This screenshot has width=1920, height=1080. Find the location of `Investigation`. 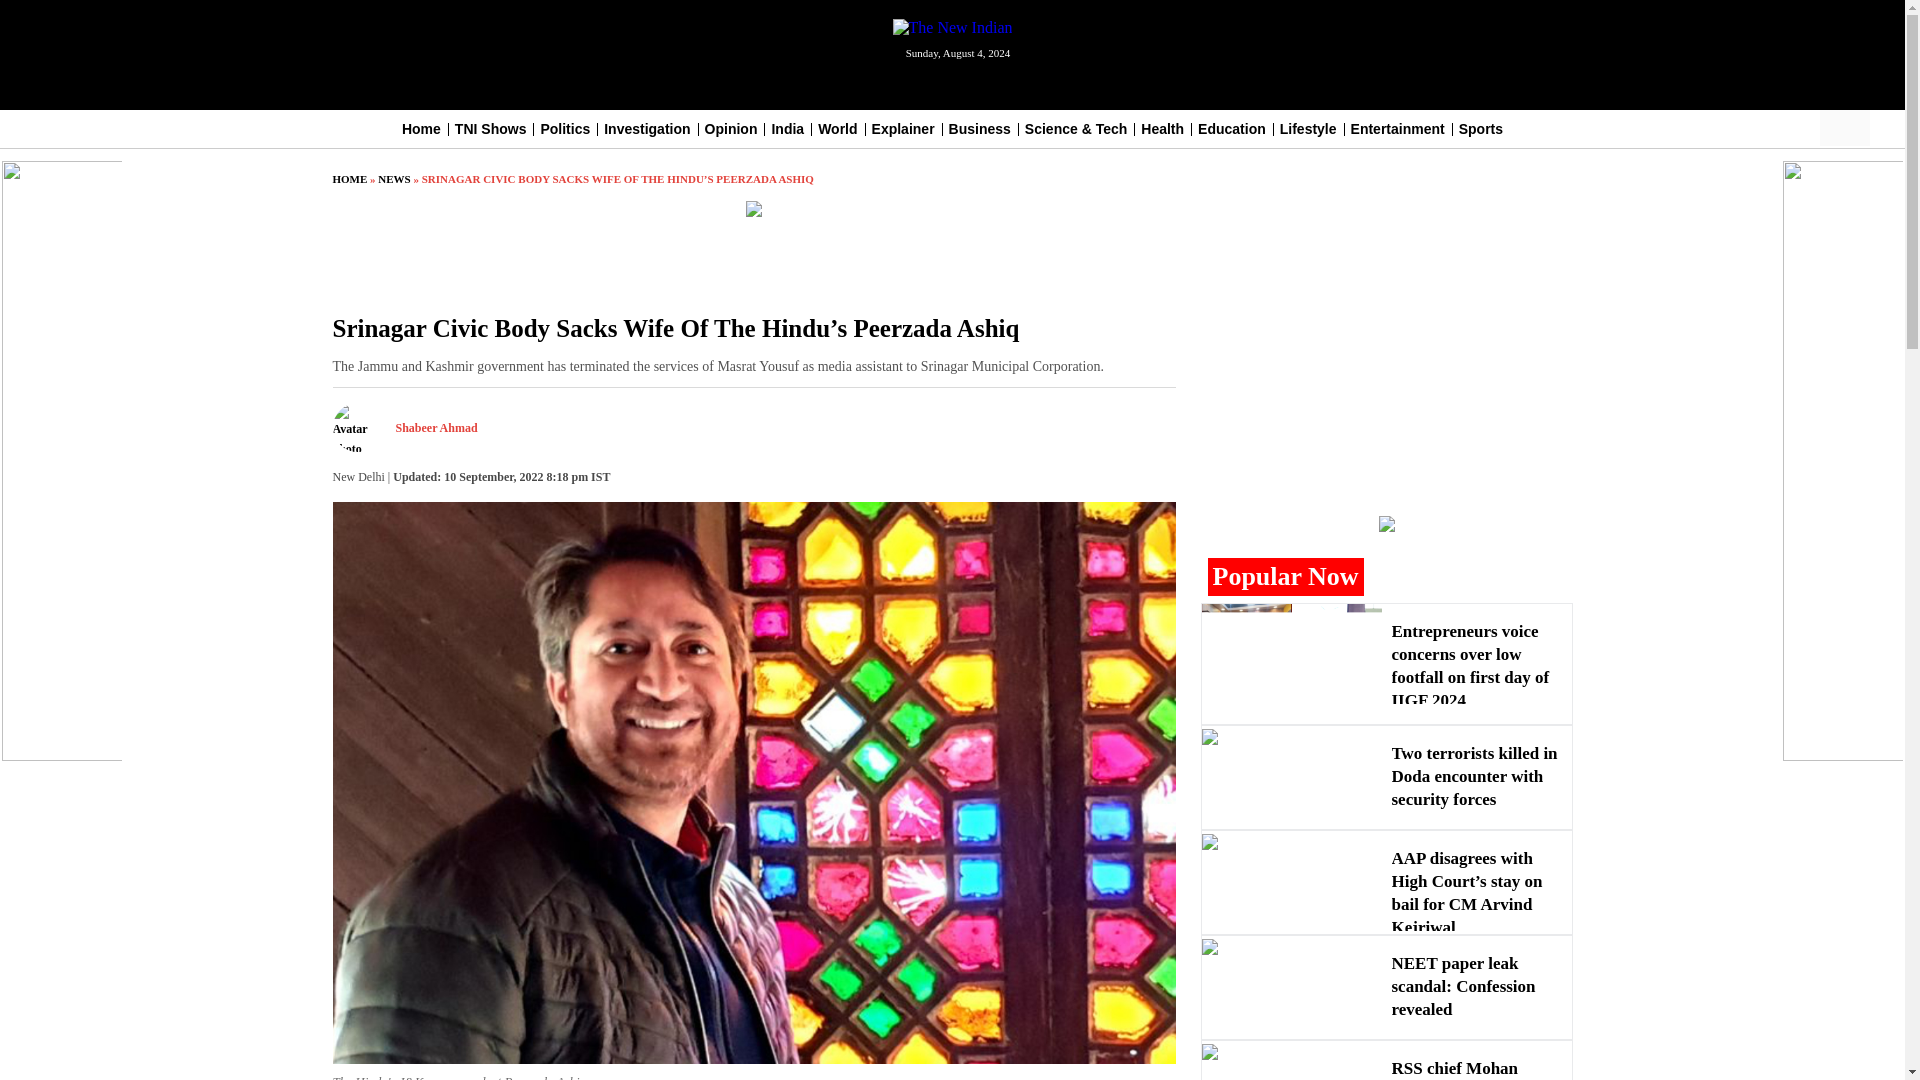

Investigation is located at coordinates (646, 128).